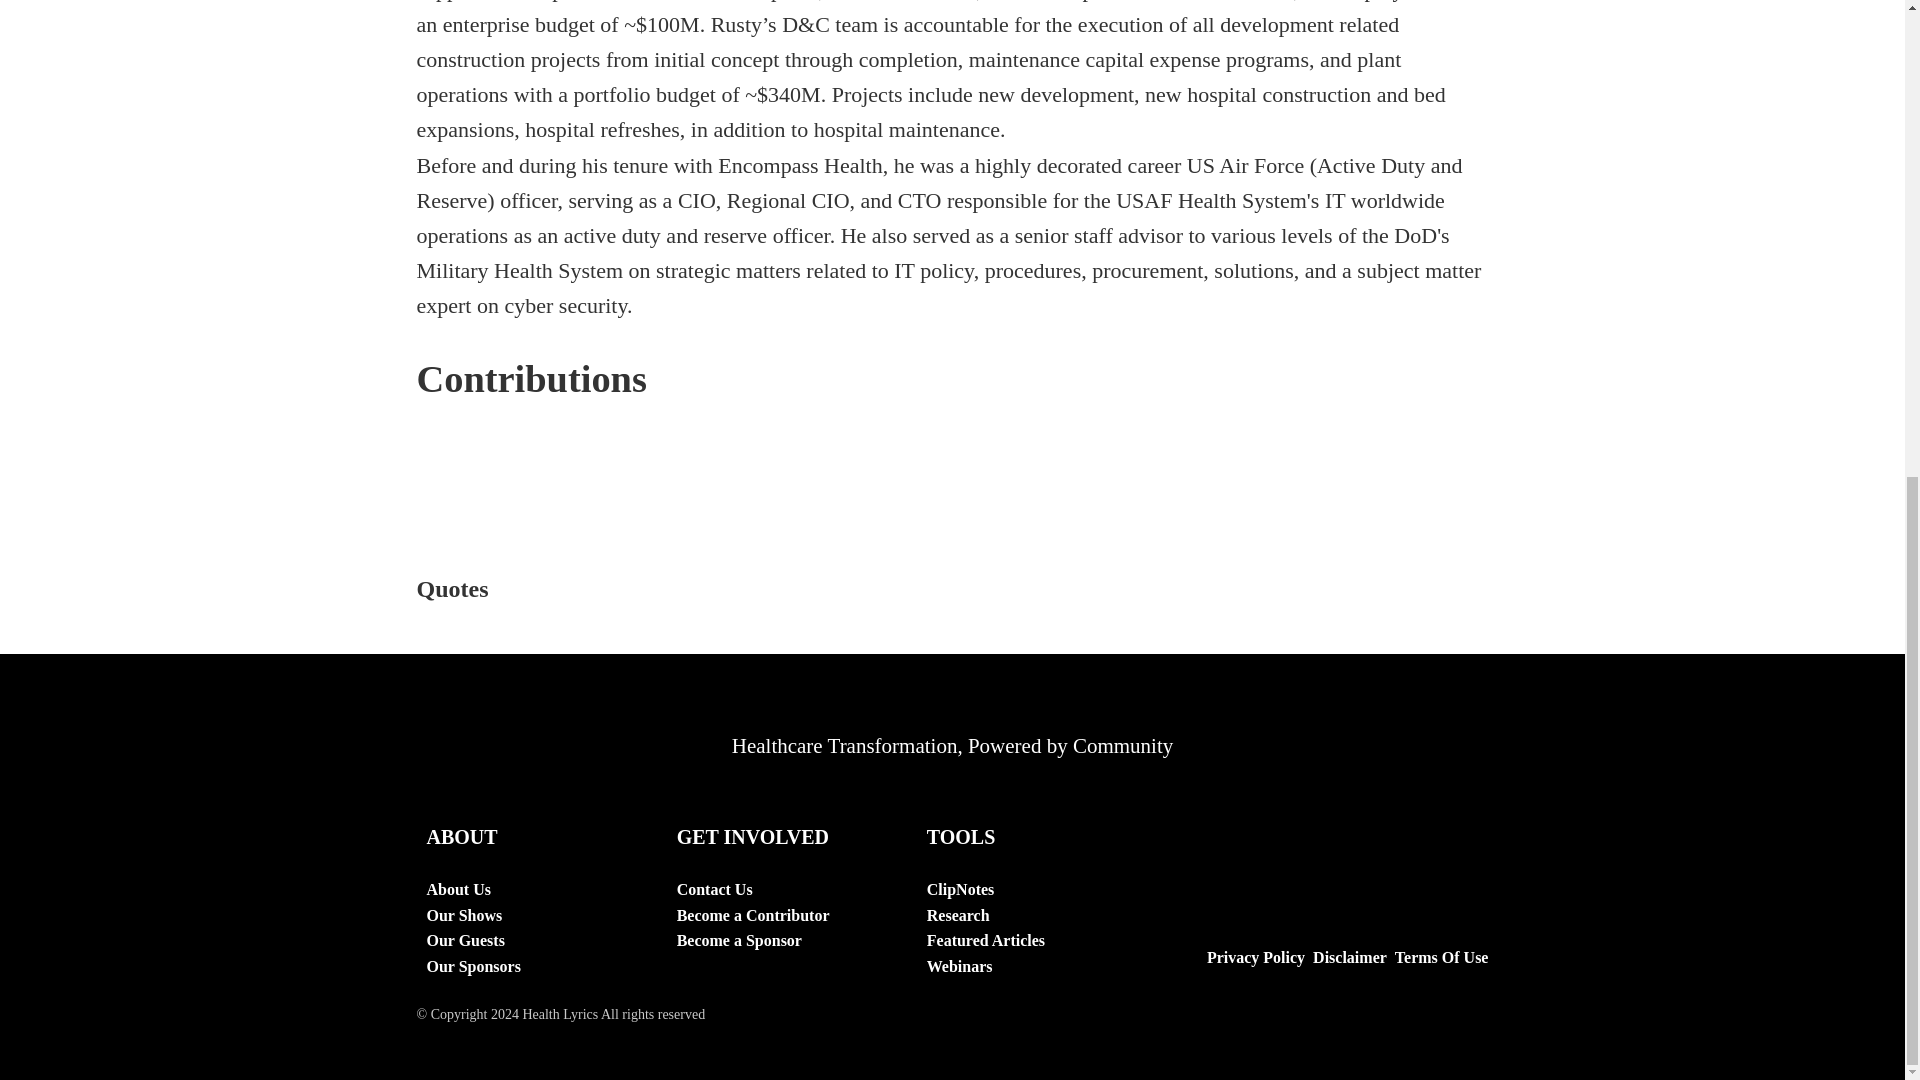 This screenshot has height=1080, width=1920. I want to click on Research, so click(986, 915).